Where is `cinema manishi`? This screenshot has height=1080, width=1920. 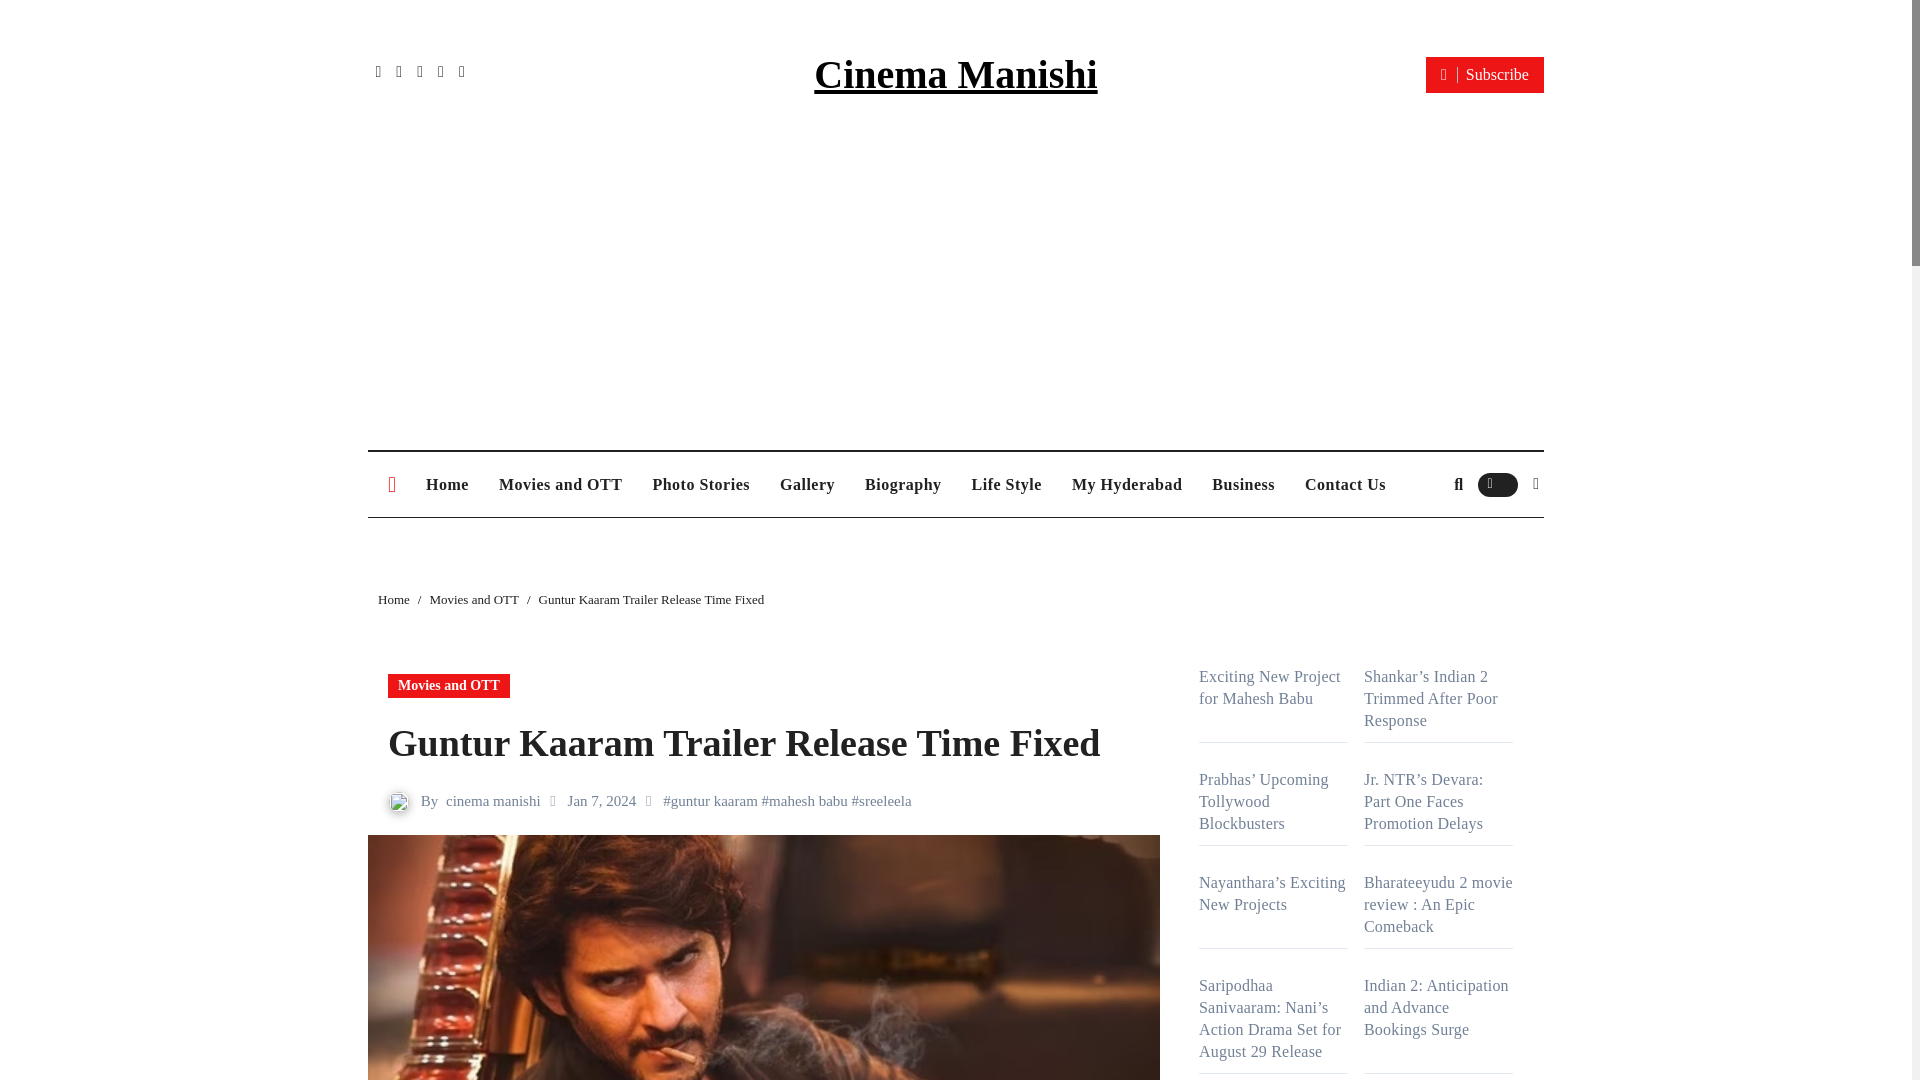 cinema manishi is located at coordinates (493, 800).